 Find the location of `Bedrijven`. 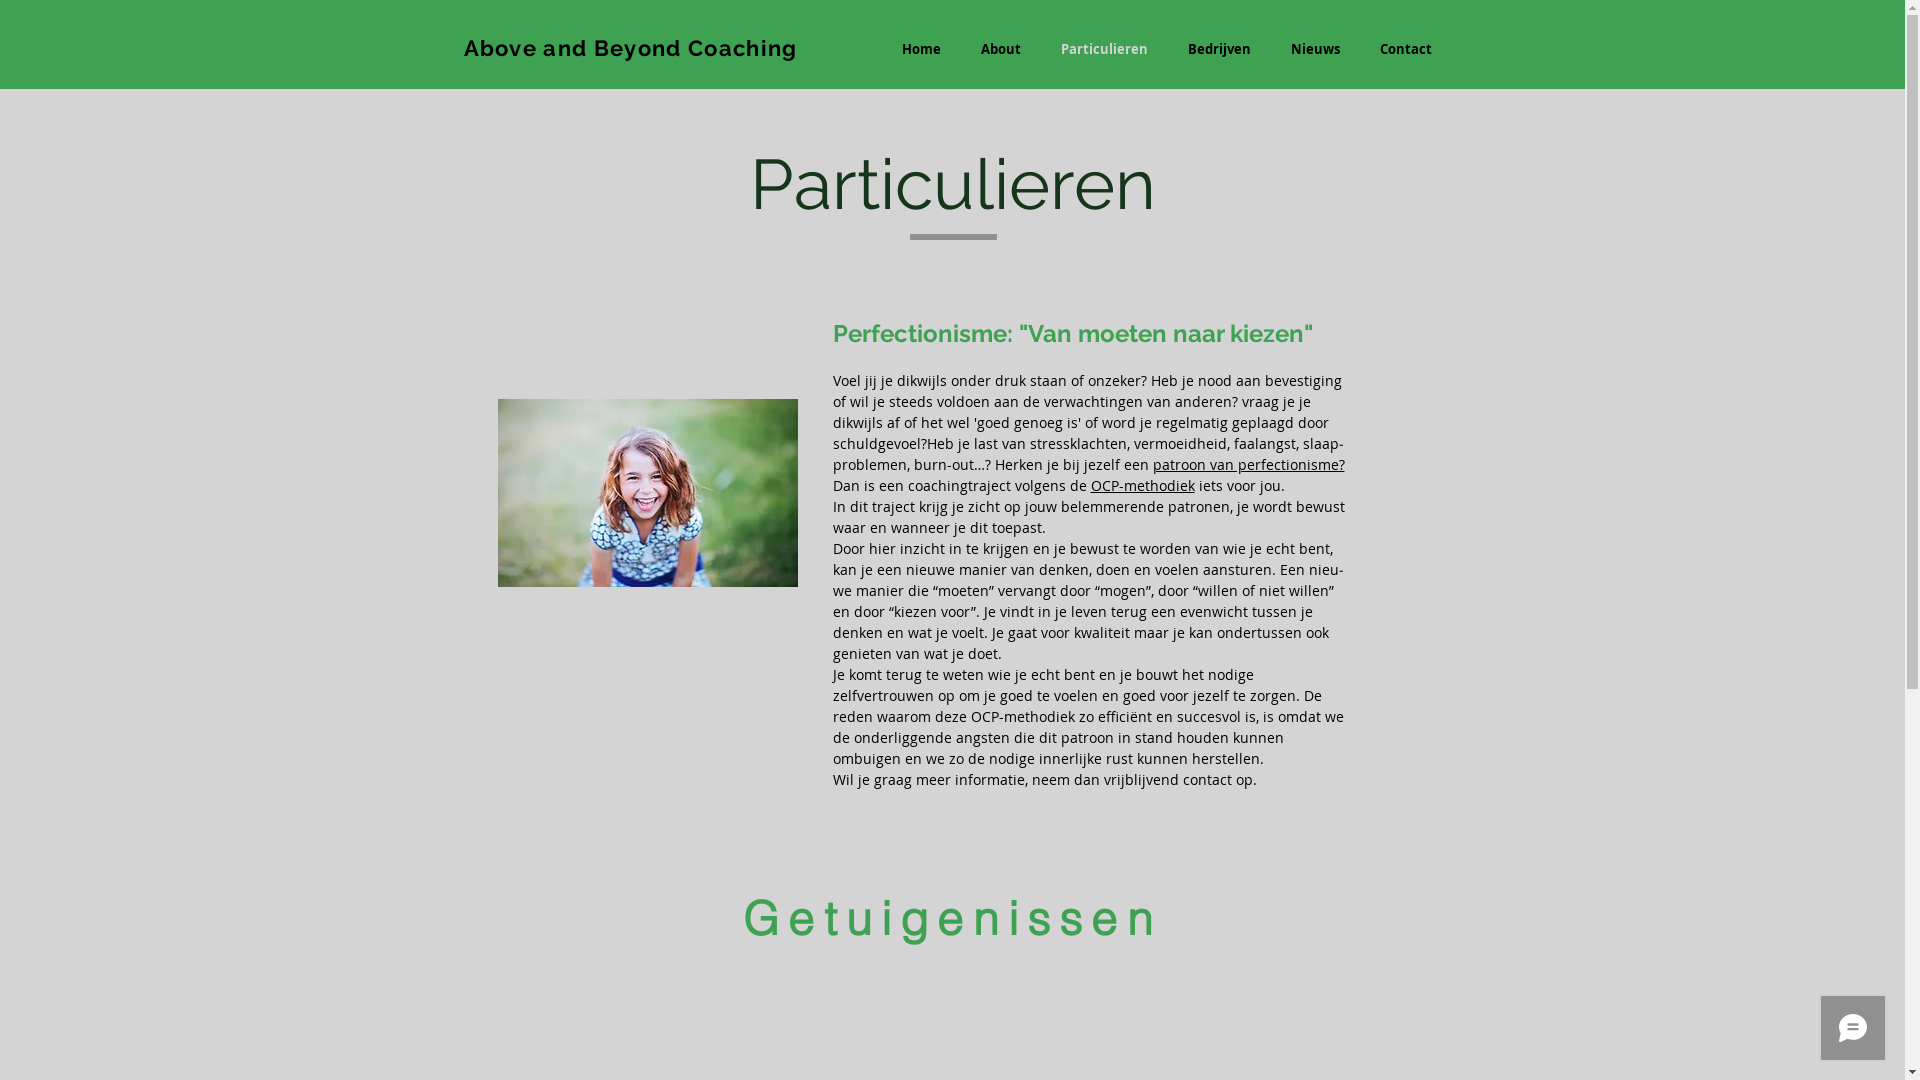

Bedrijven is located at coordinates (1220, 50).